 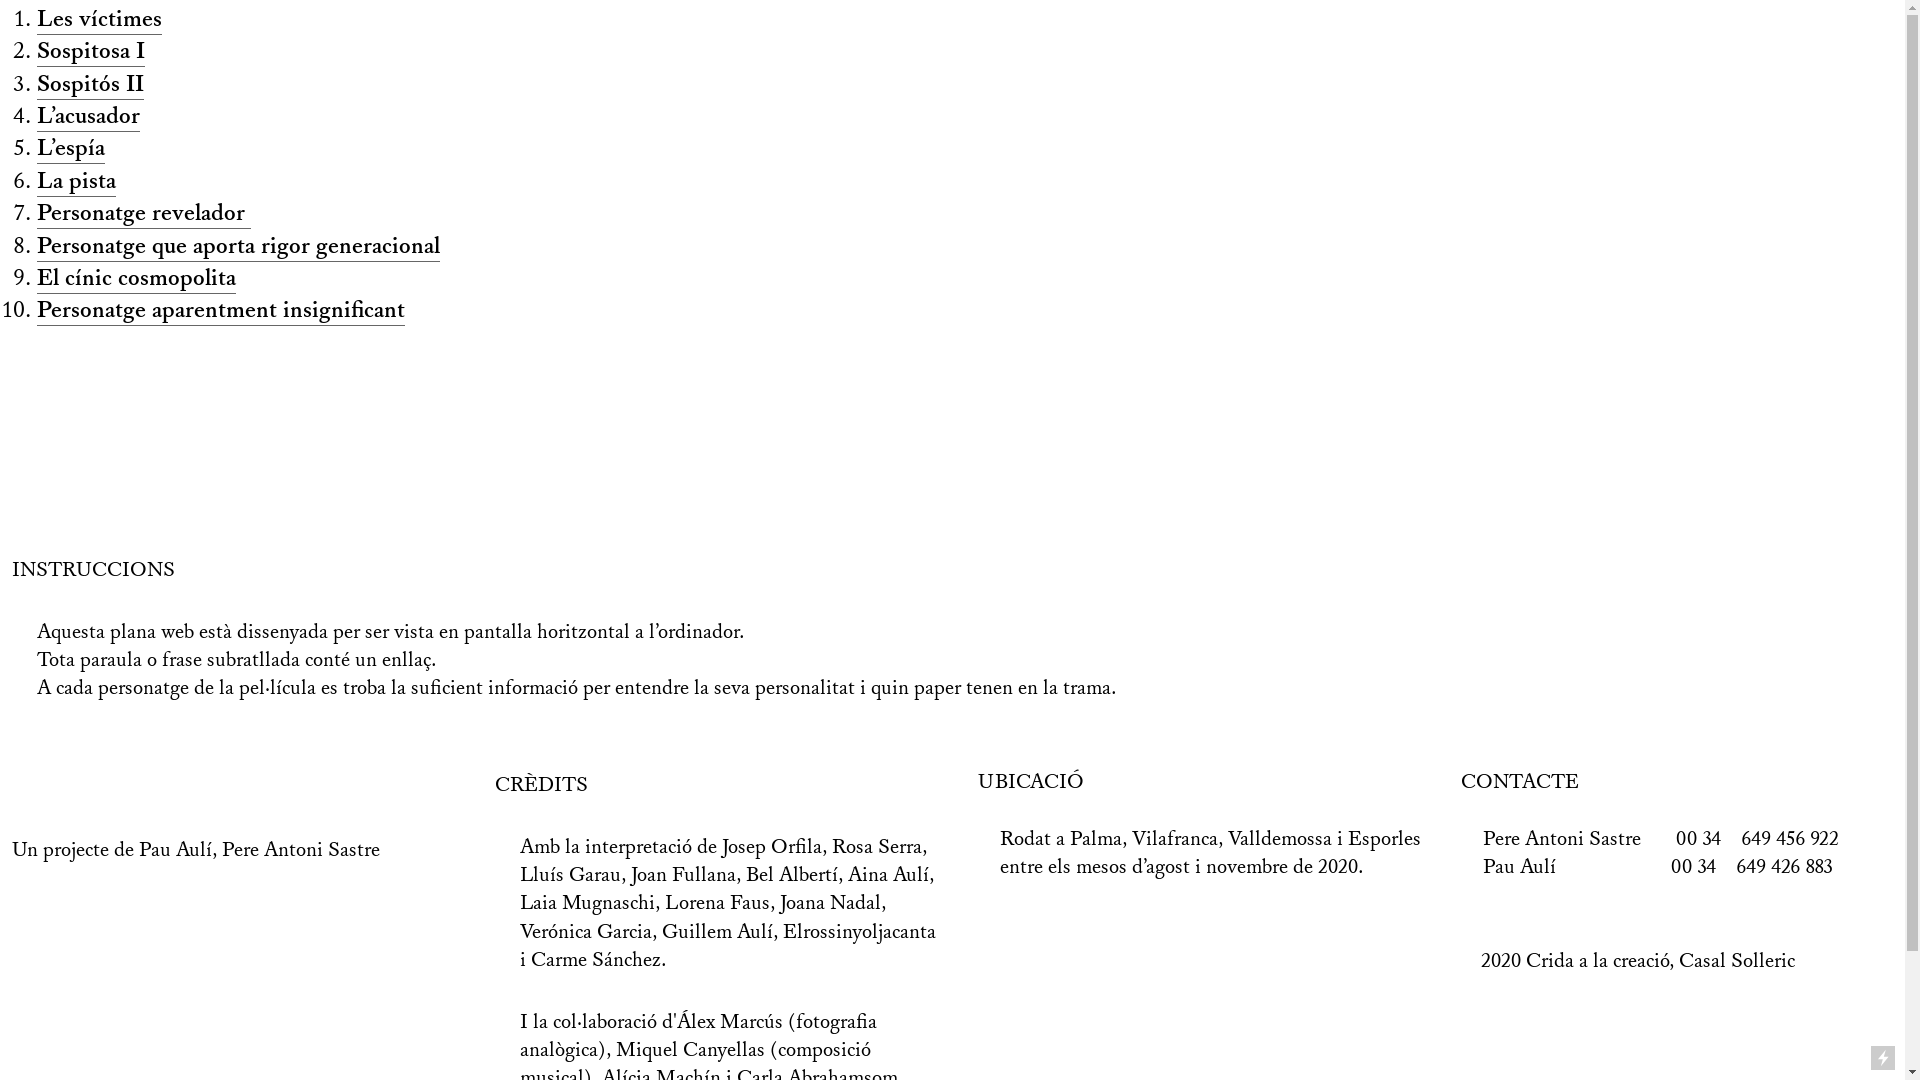 I want to click on Sospitosa I, so click(x=91, y=52).